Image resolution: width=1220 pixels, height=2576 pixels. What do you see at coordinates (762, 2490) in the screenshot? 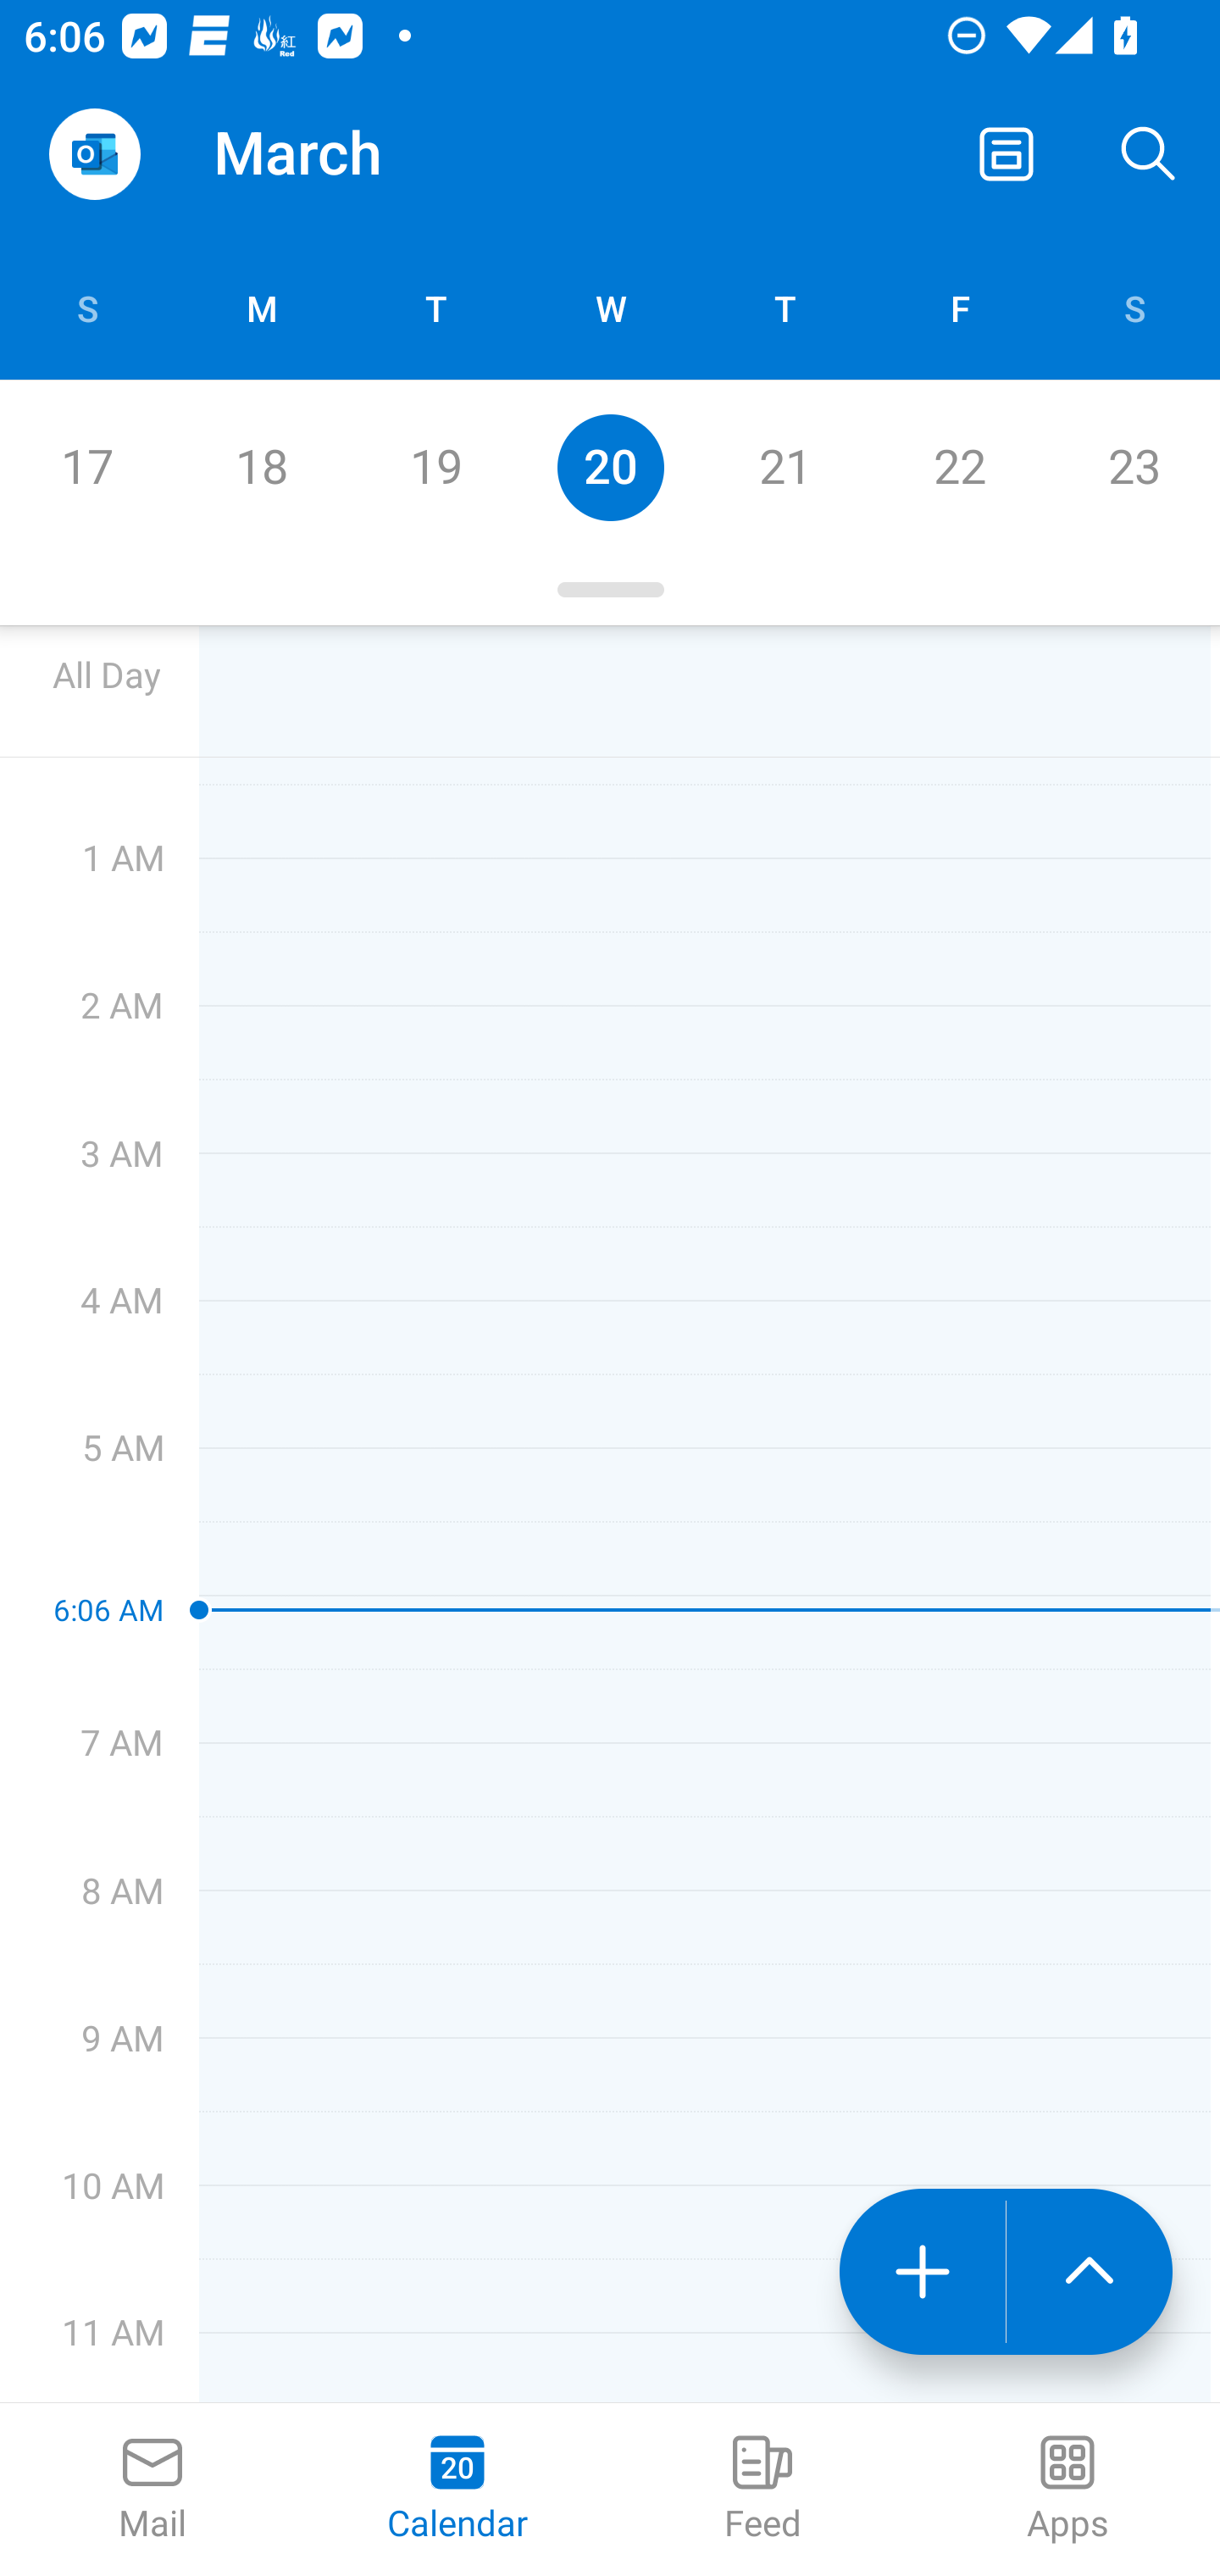
I see `Feed` at bounding box center [762, 2490].